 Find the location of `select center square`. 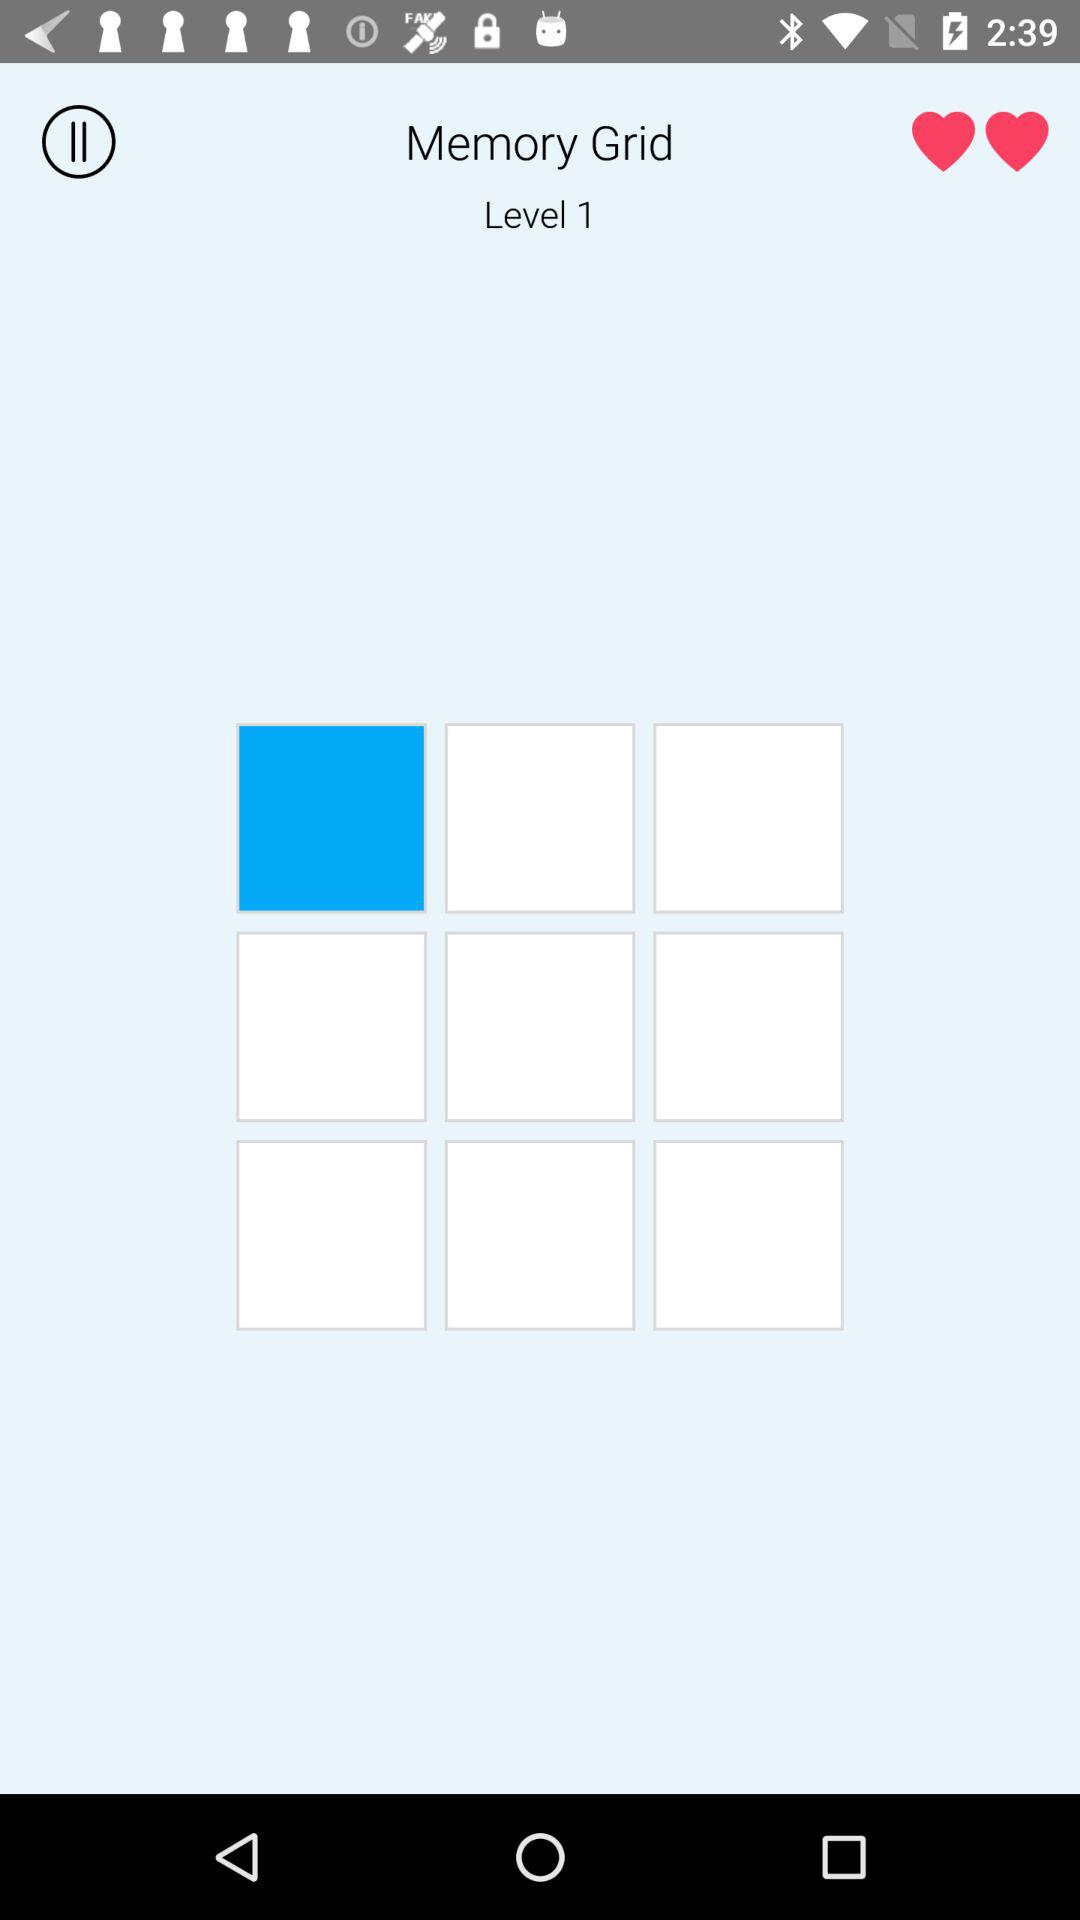

select center square is located at coordinates (540, 1026).